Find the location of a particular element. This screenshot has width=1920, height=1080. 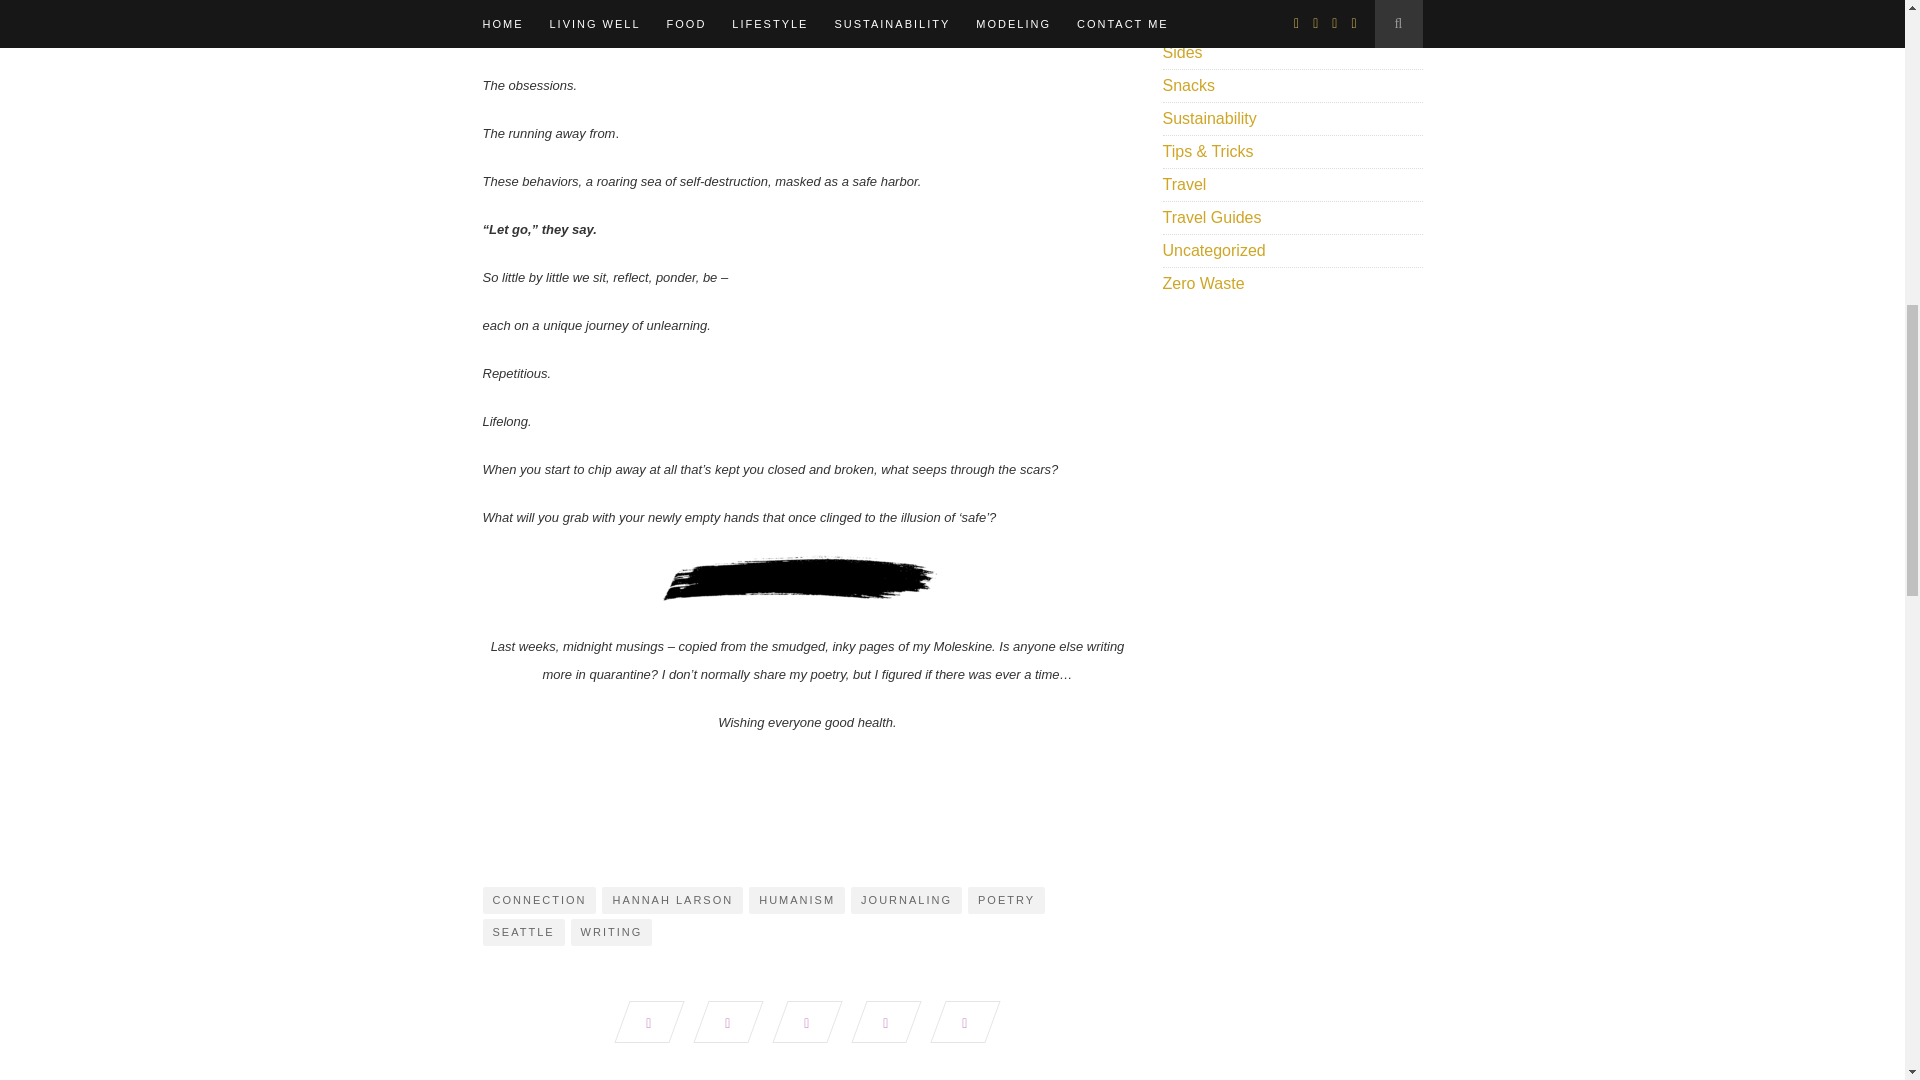

CONNECTION is located at coordinates (538, 900).